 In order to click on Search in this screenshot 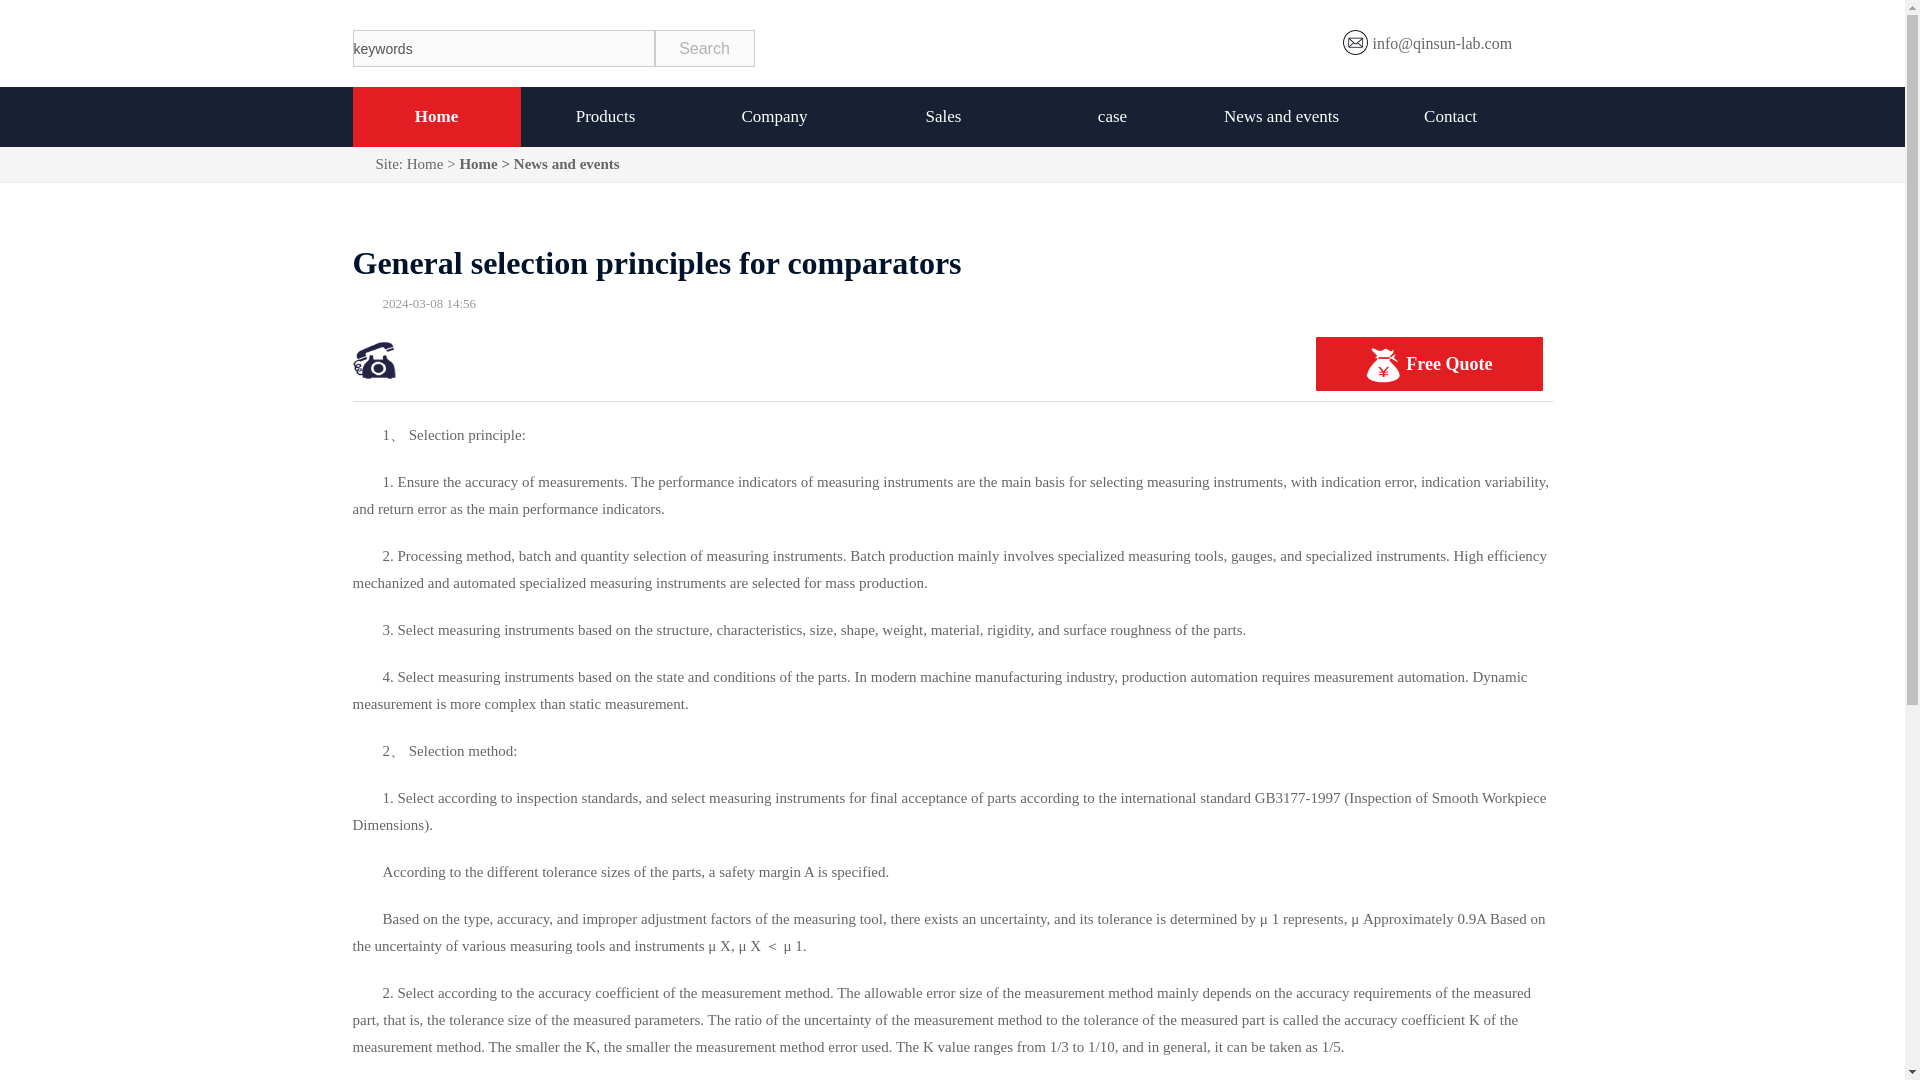, I will do `click(704, 48)`.